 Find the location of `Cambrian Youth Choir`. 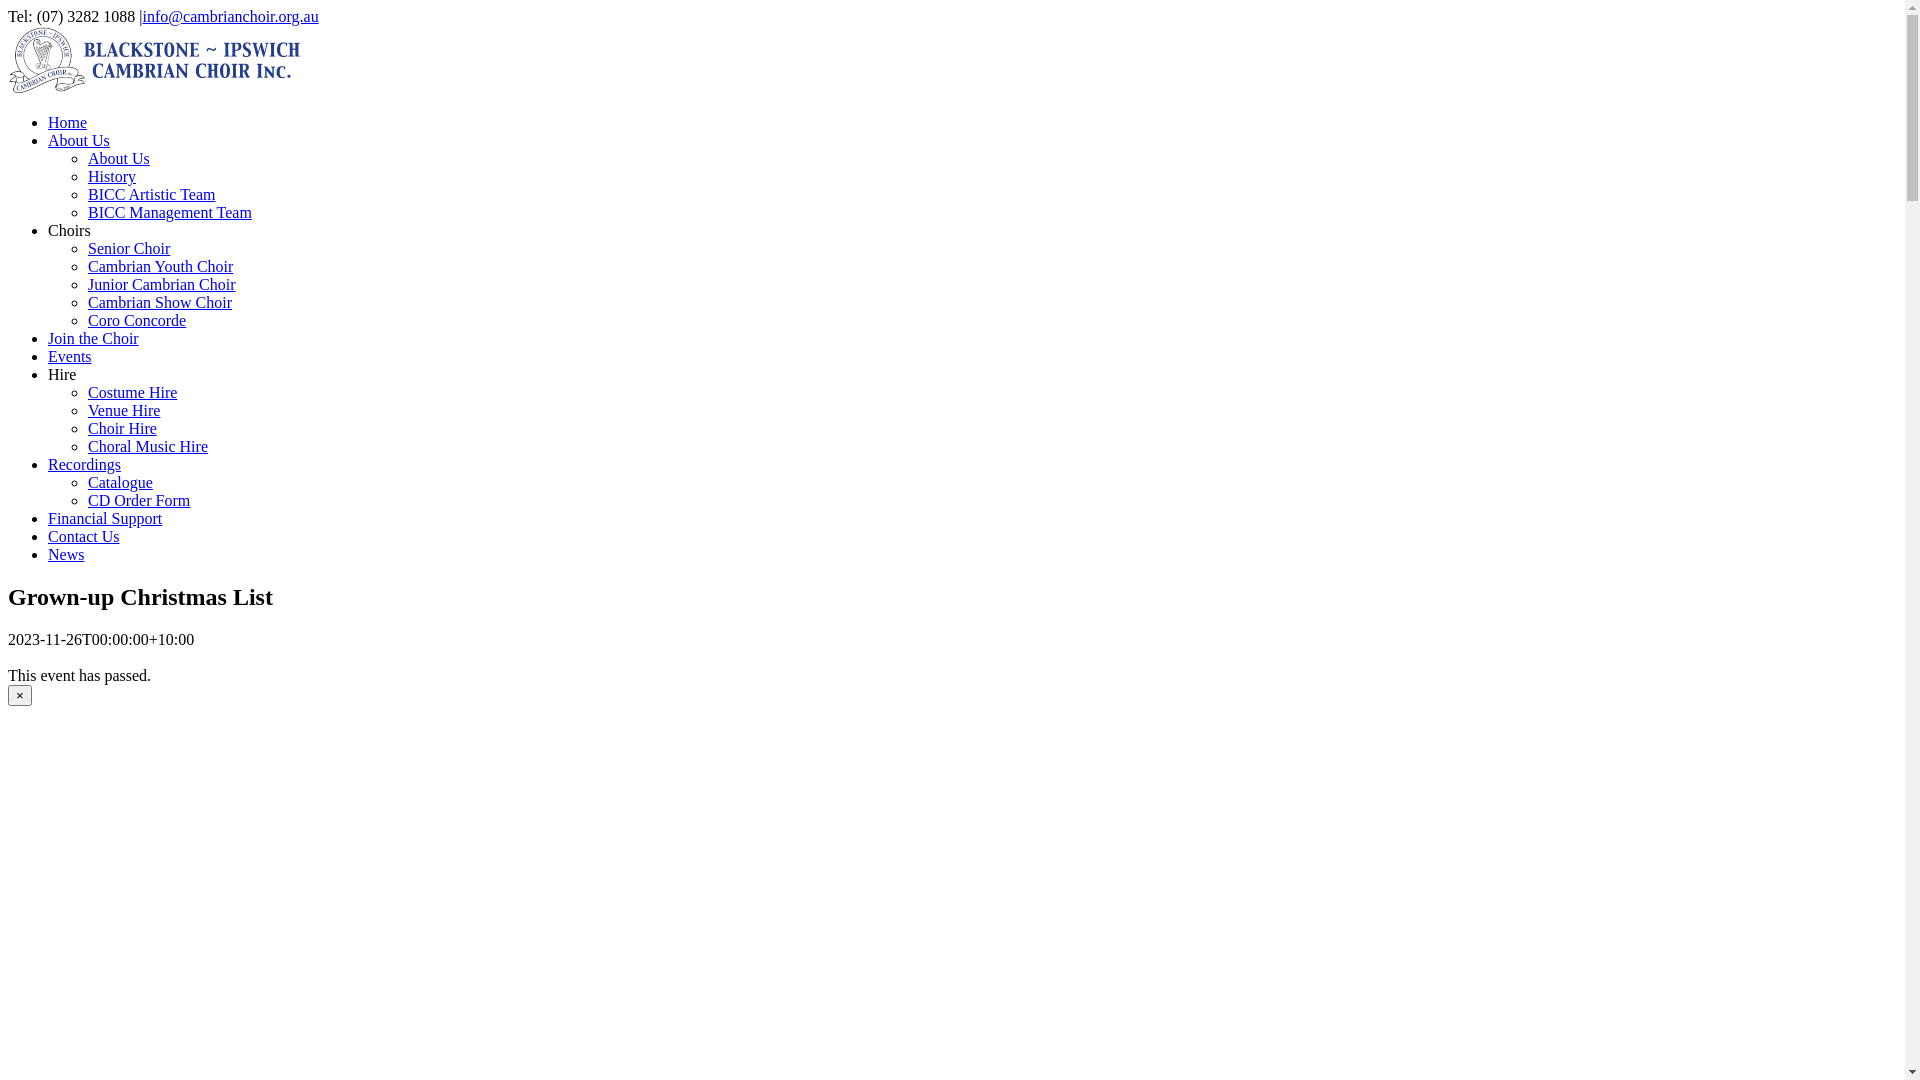

Cambrian Youth Choir is located at coordinates (160, 266).